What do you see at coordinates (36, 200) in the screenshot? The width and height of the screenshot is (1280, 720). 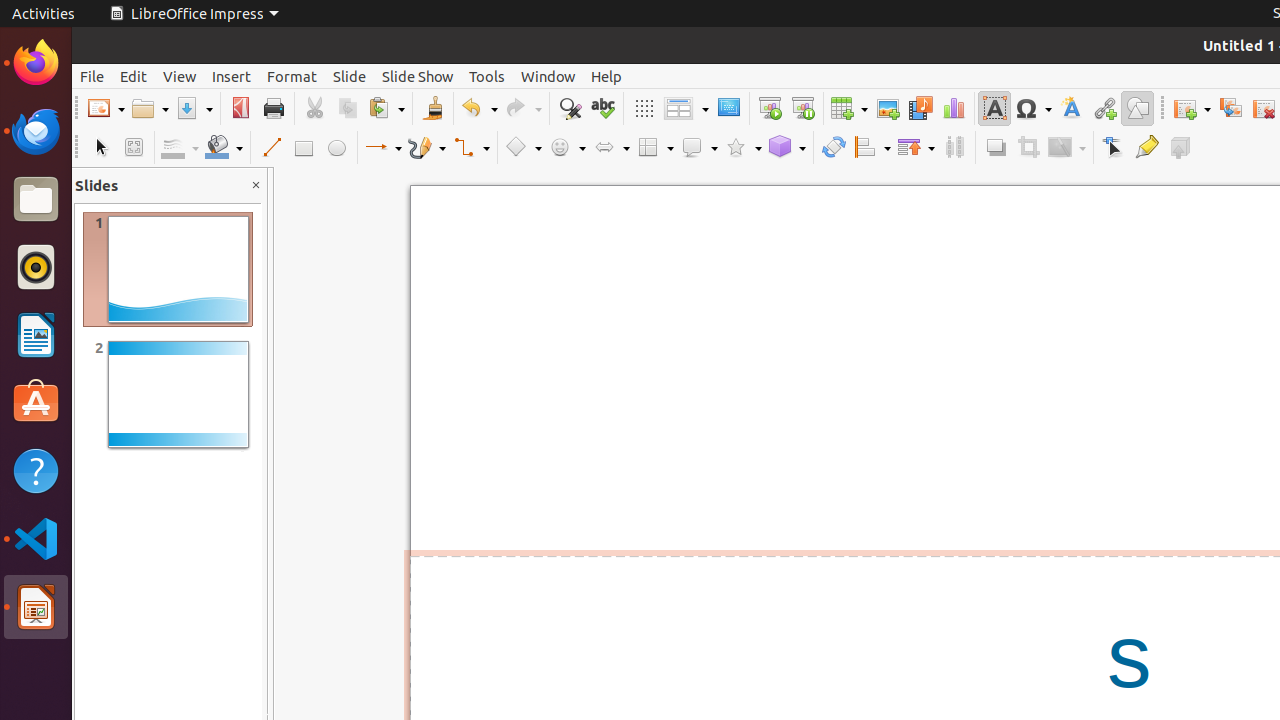 I see `Files` at bounding box center [36, 200].